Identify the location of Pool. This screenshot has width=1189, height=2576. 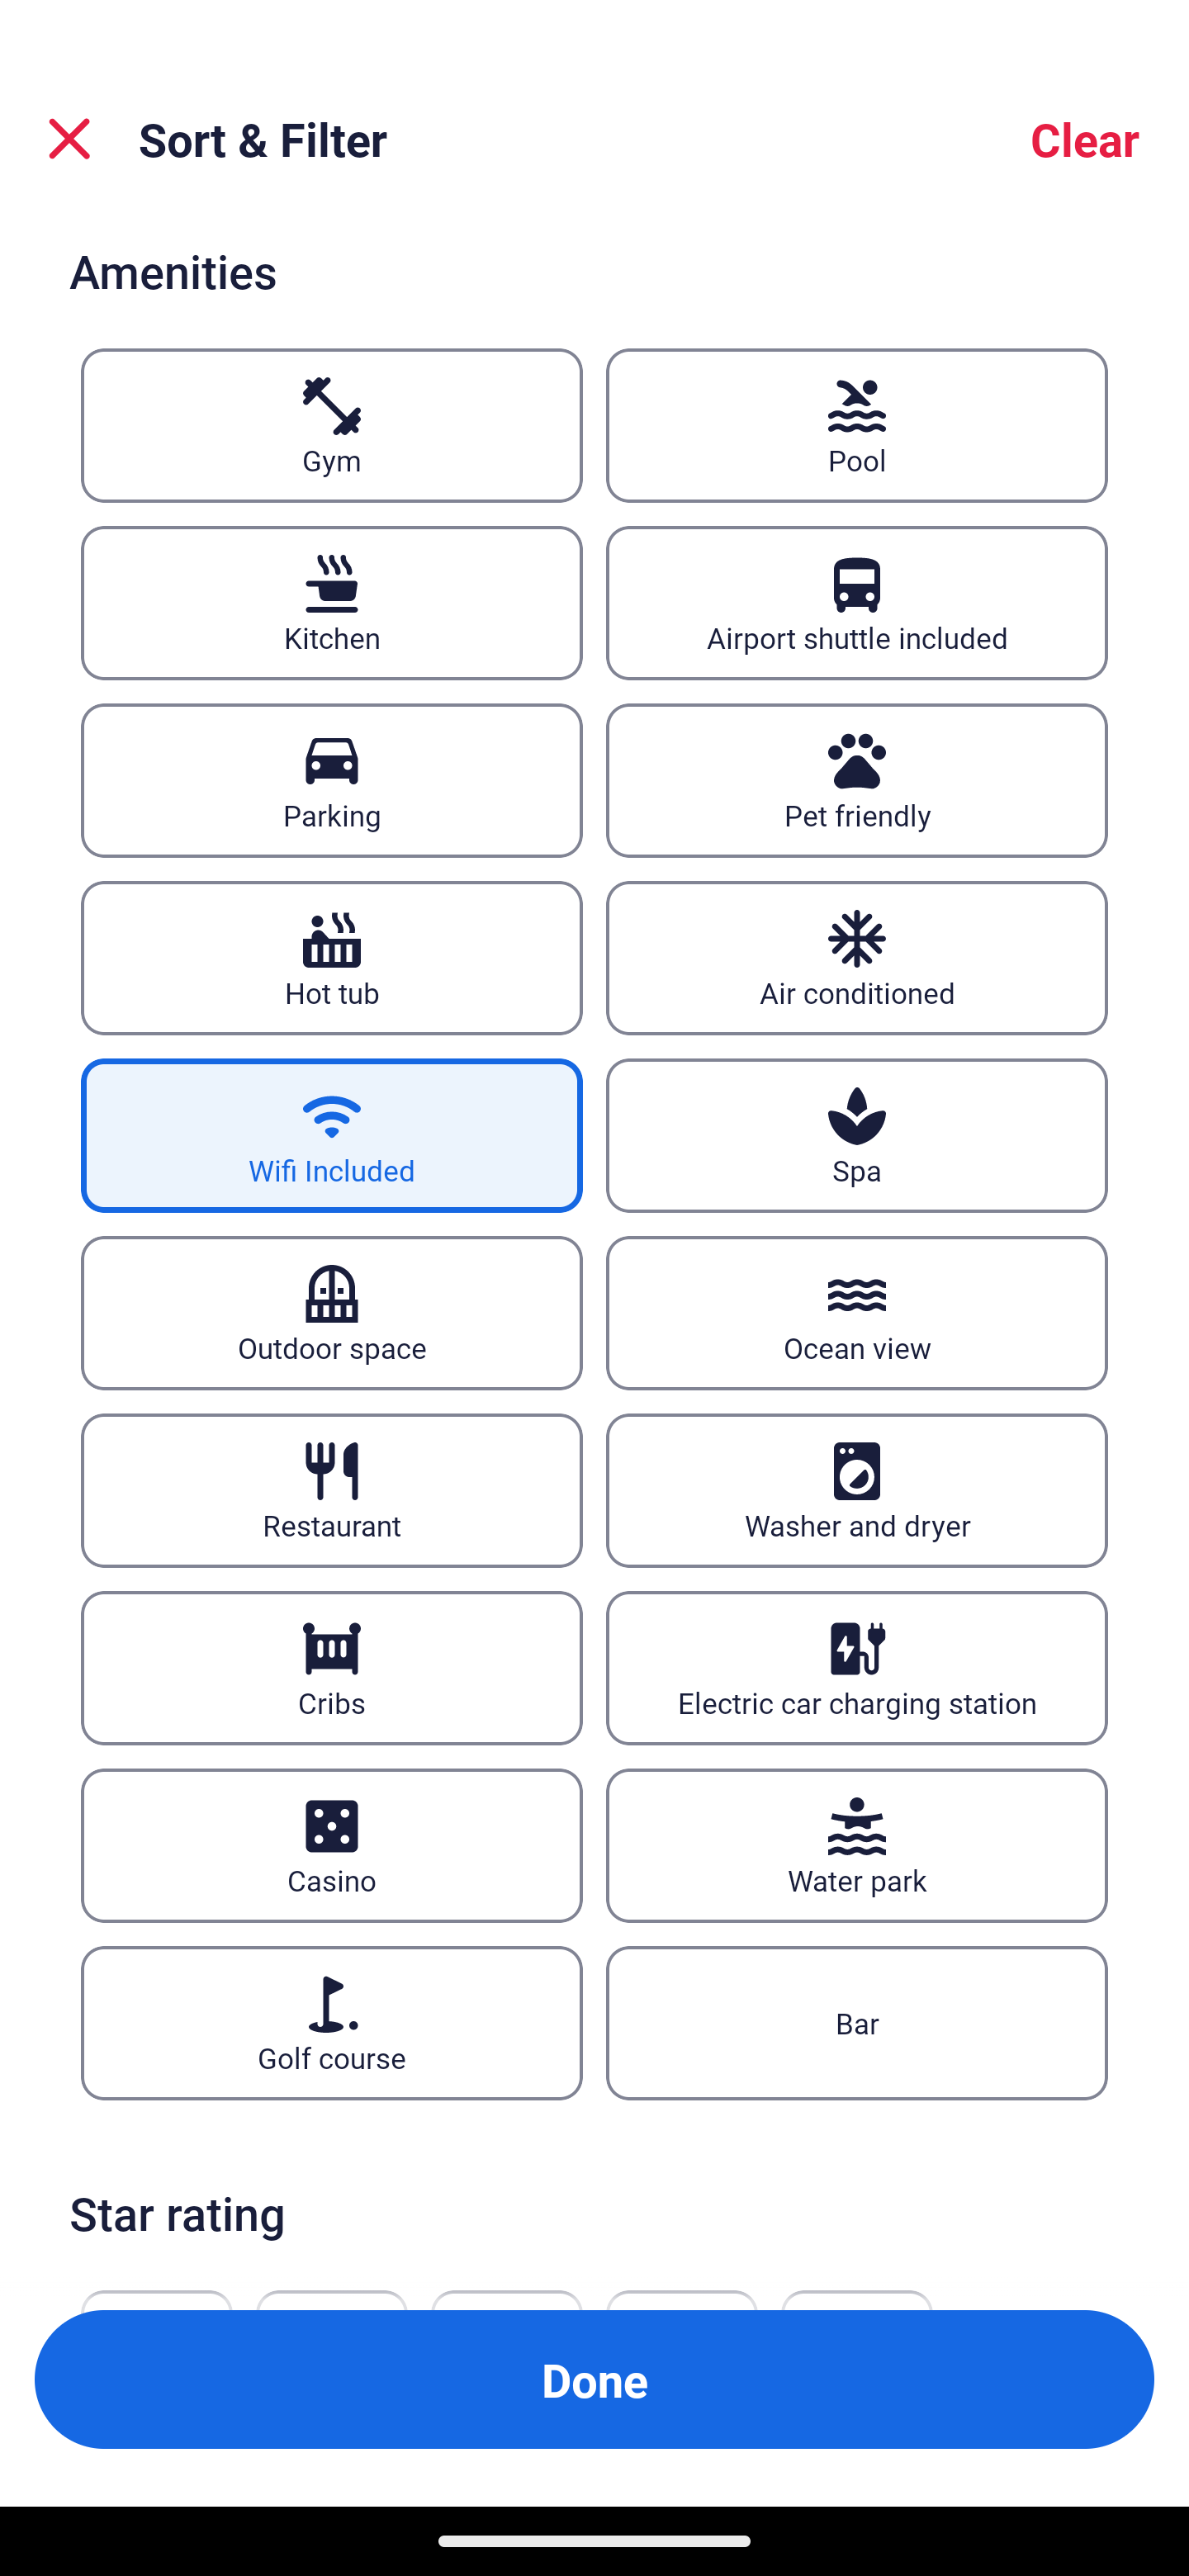
(857, 424).